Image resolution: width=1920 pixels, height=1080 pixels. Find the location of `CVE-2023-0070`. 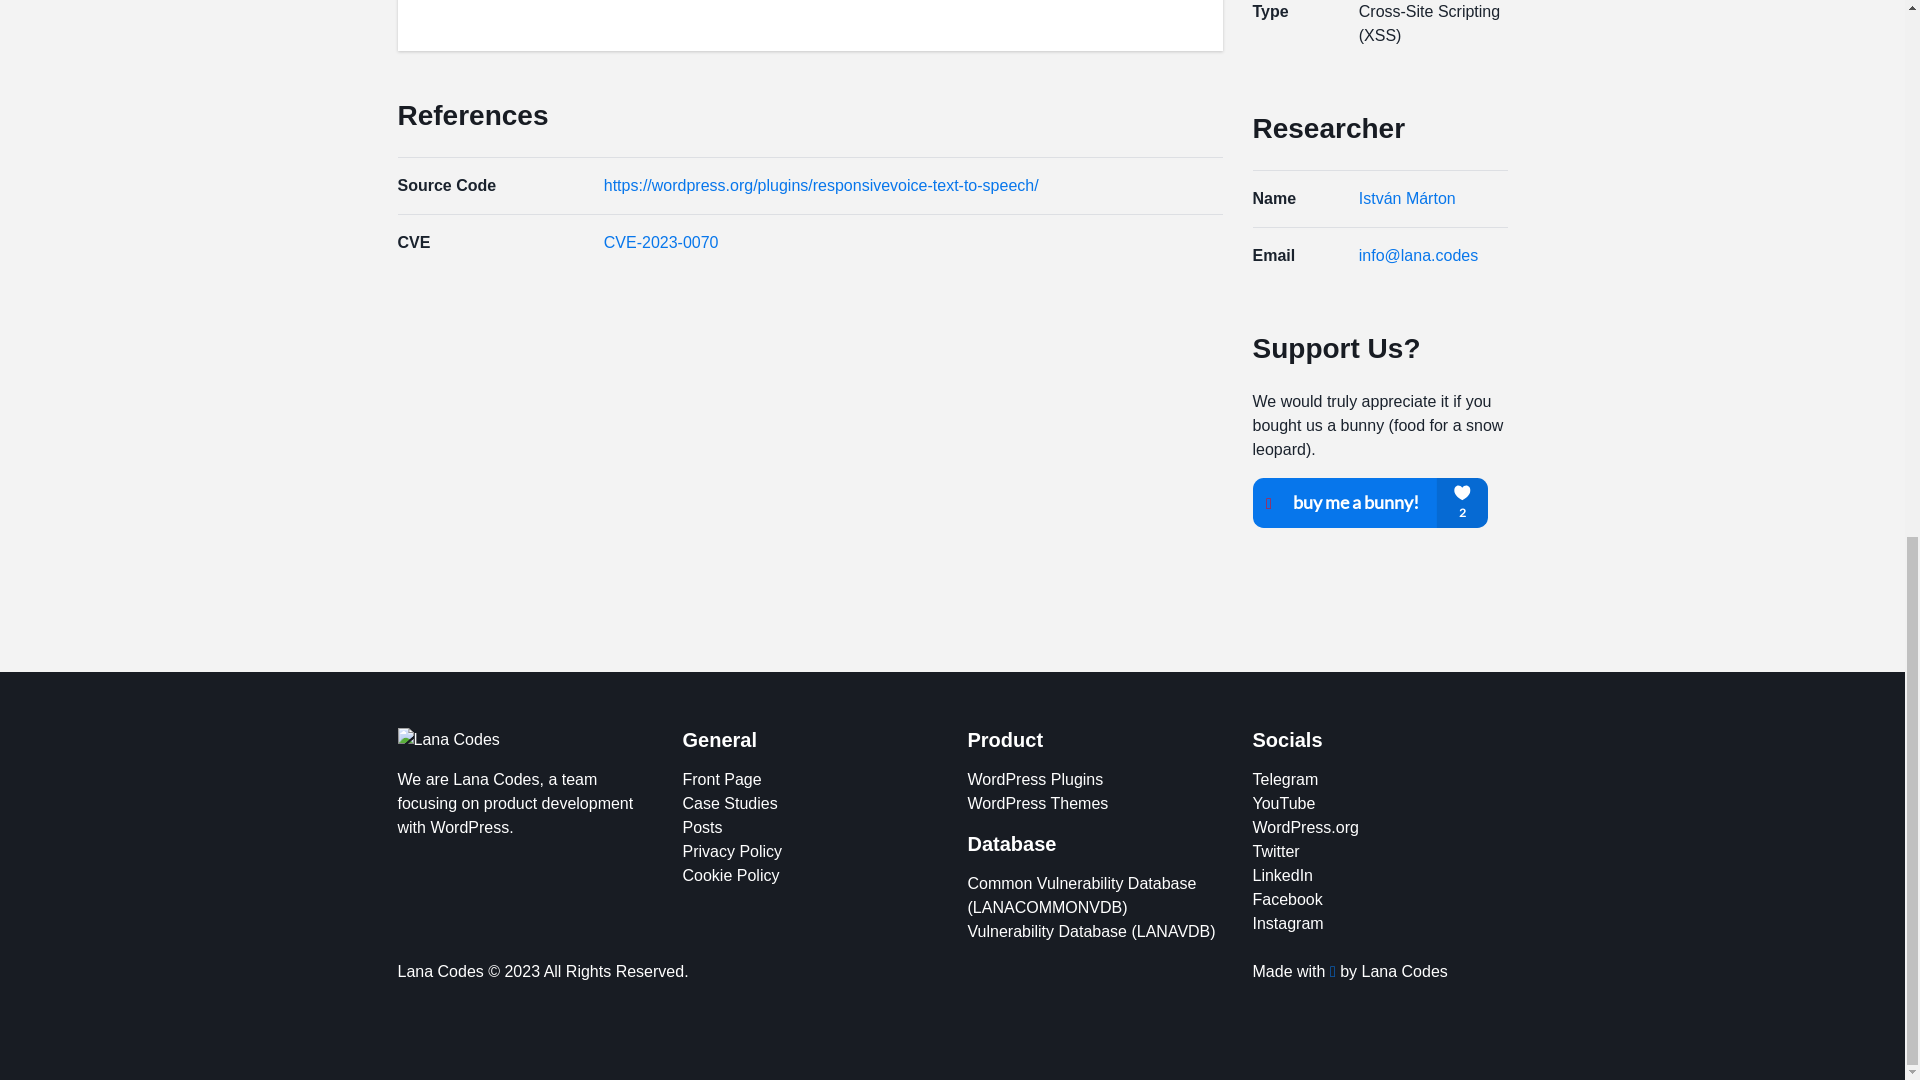

CVE-2023-0070 is located at coordinates (661, 242).